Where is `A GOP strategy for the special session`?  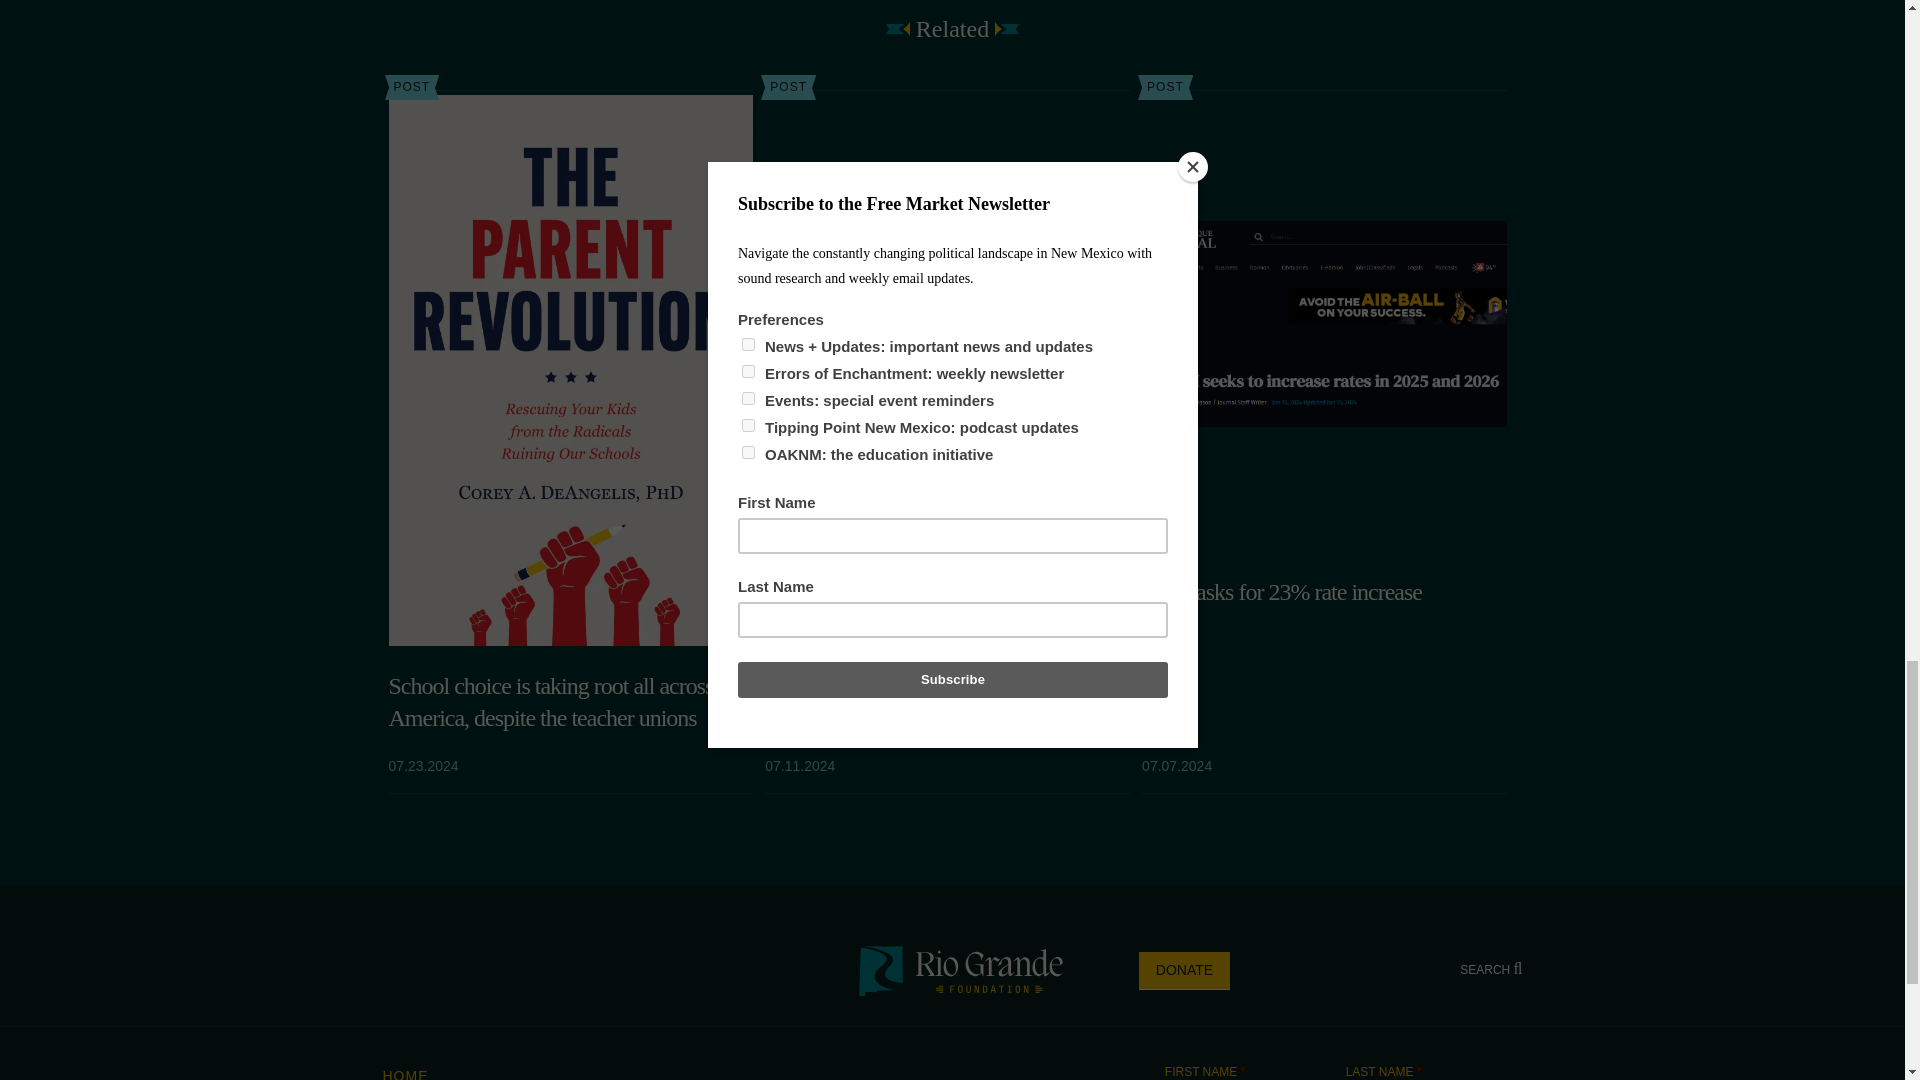
A GOP strategy for the special session is located at coordinates (947, 591).